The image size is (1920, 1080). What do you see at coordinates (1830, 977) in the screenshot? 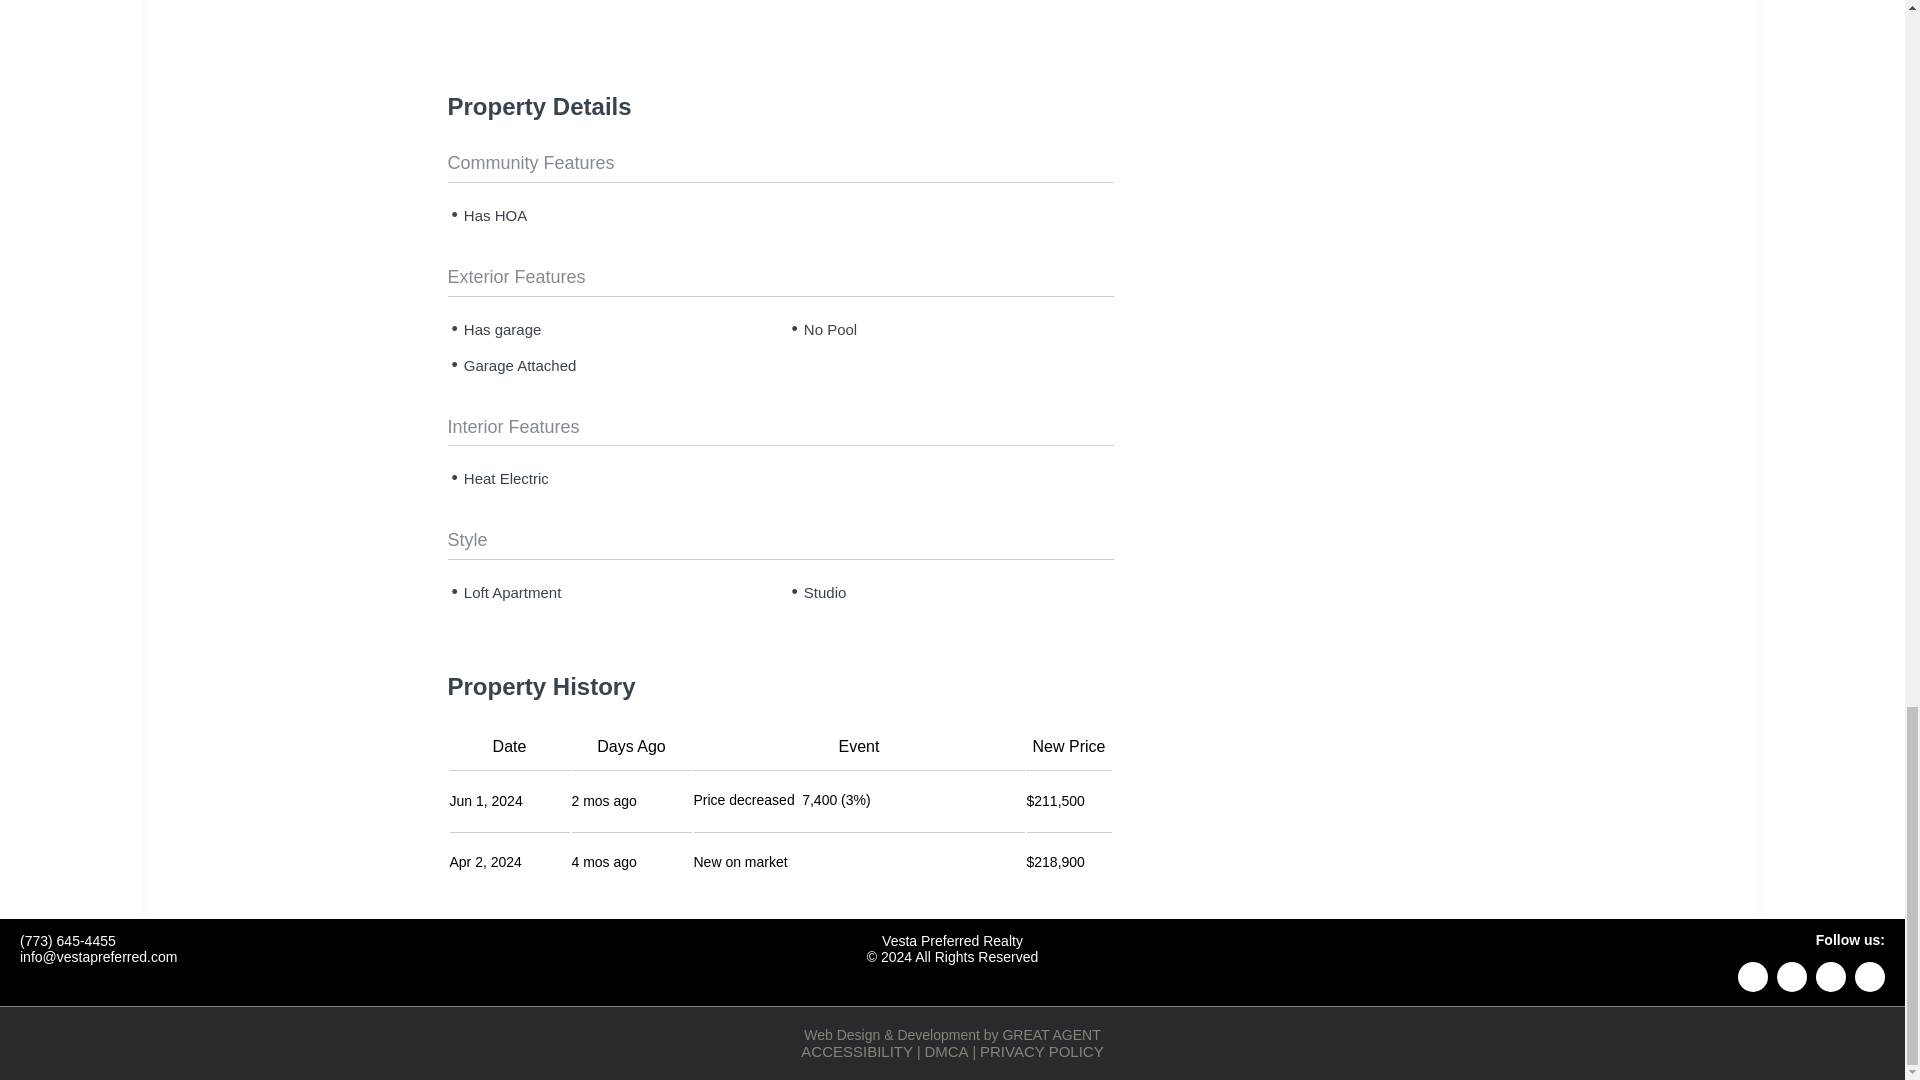
I see `instagram` at bounding box center [1830, 977].